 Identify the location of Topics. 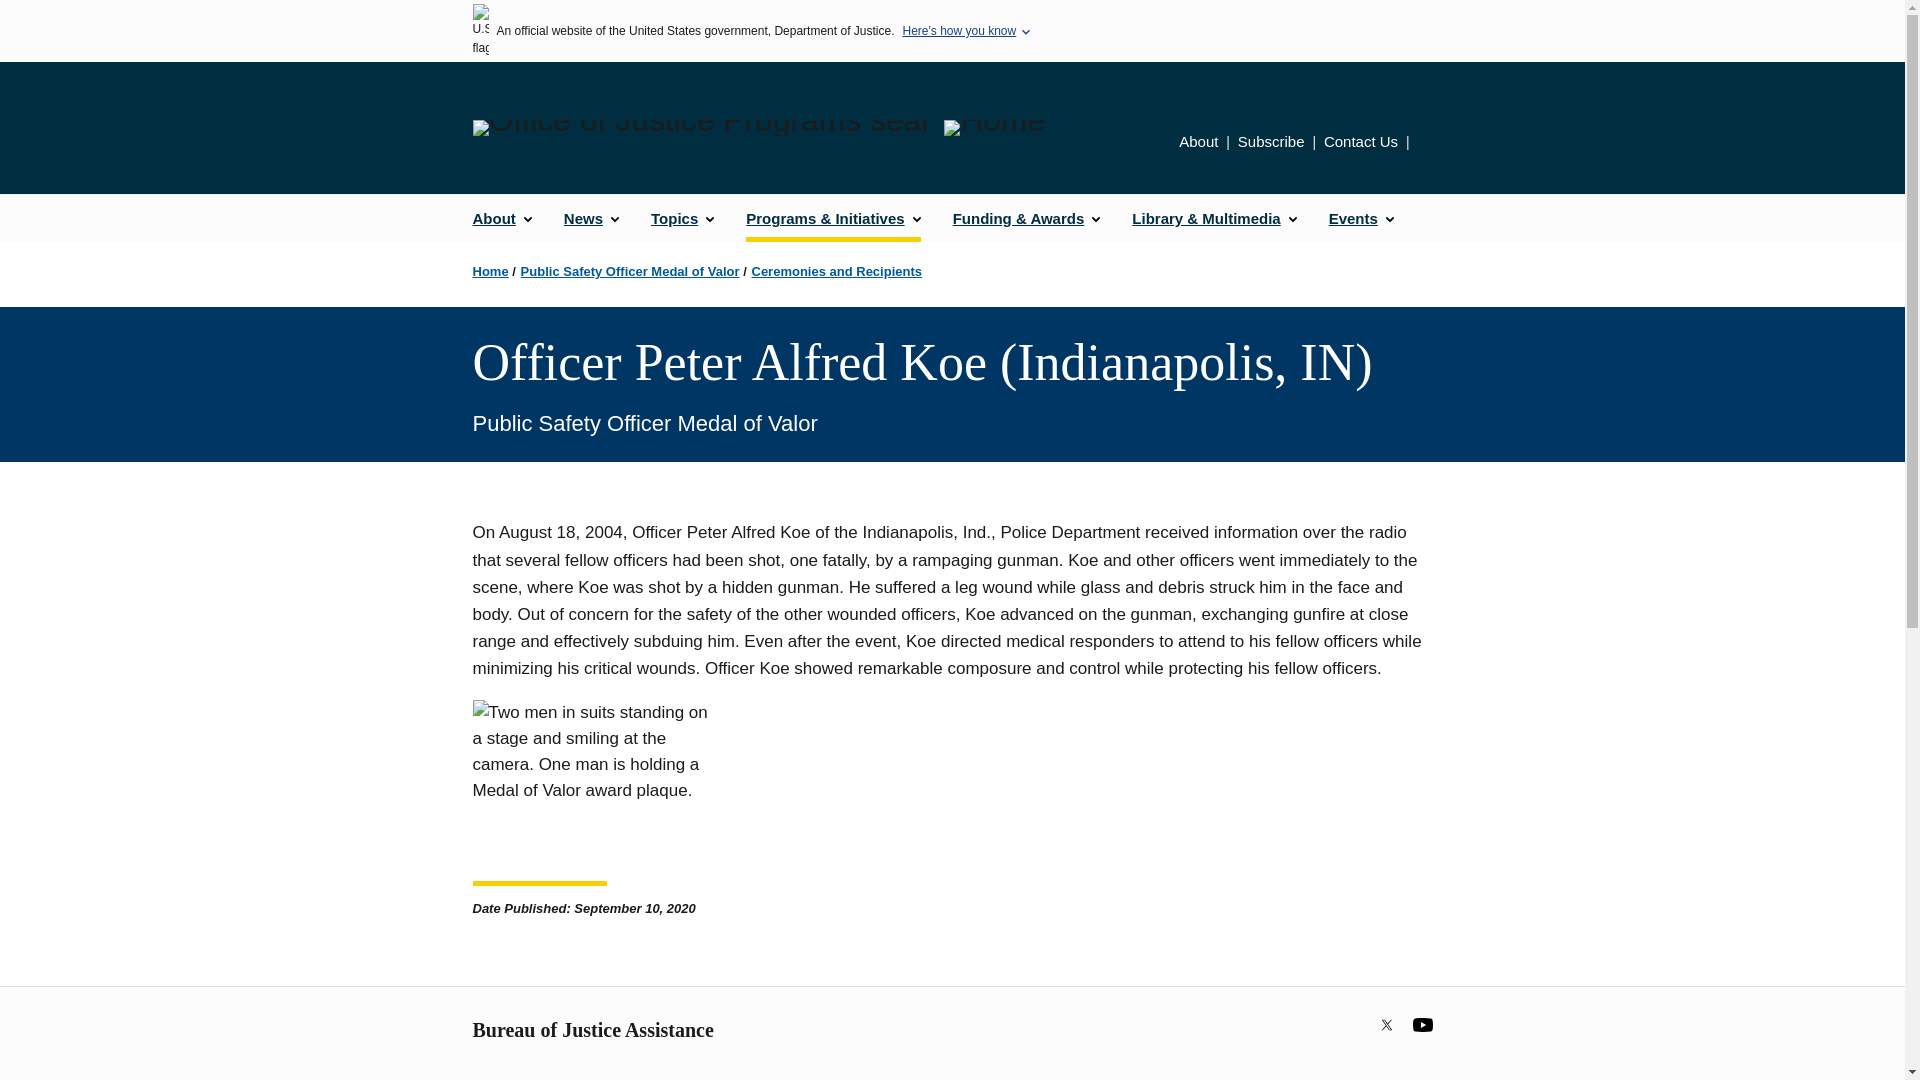
(682, 218).